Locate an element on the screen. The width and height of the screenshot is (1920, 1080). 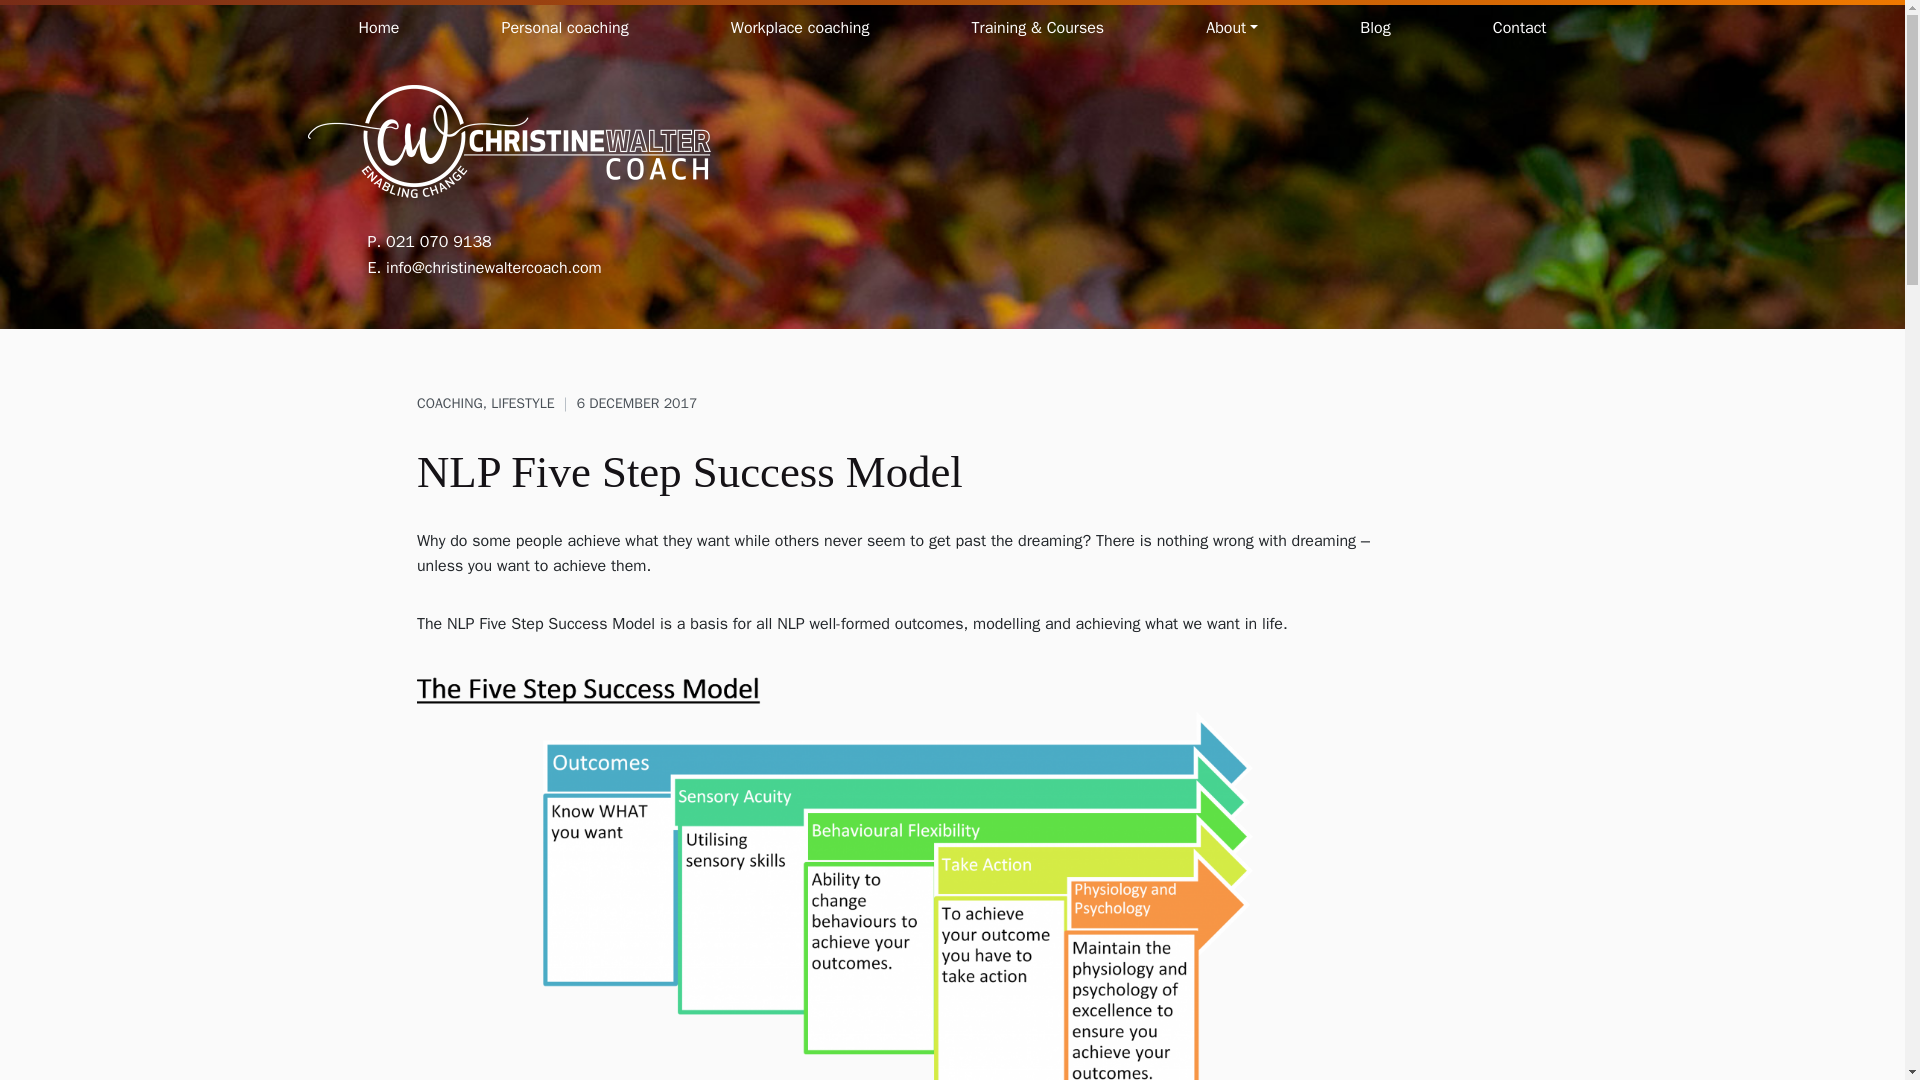
Workplace coaching is located at coordinates (800, 29).